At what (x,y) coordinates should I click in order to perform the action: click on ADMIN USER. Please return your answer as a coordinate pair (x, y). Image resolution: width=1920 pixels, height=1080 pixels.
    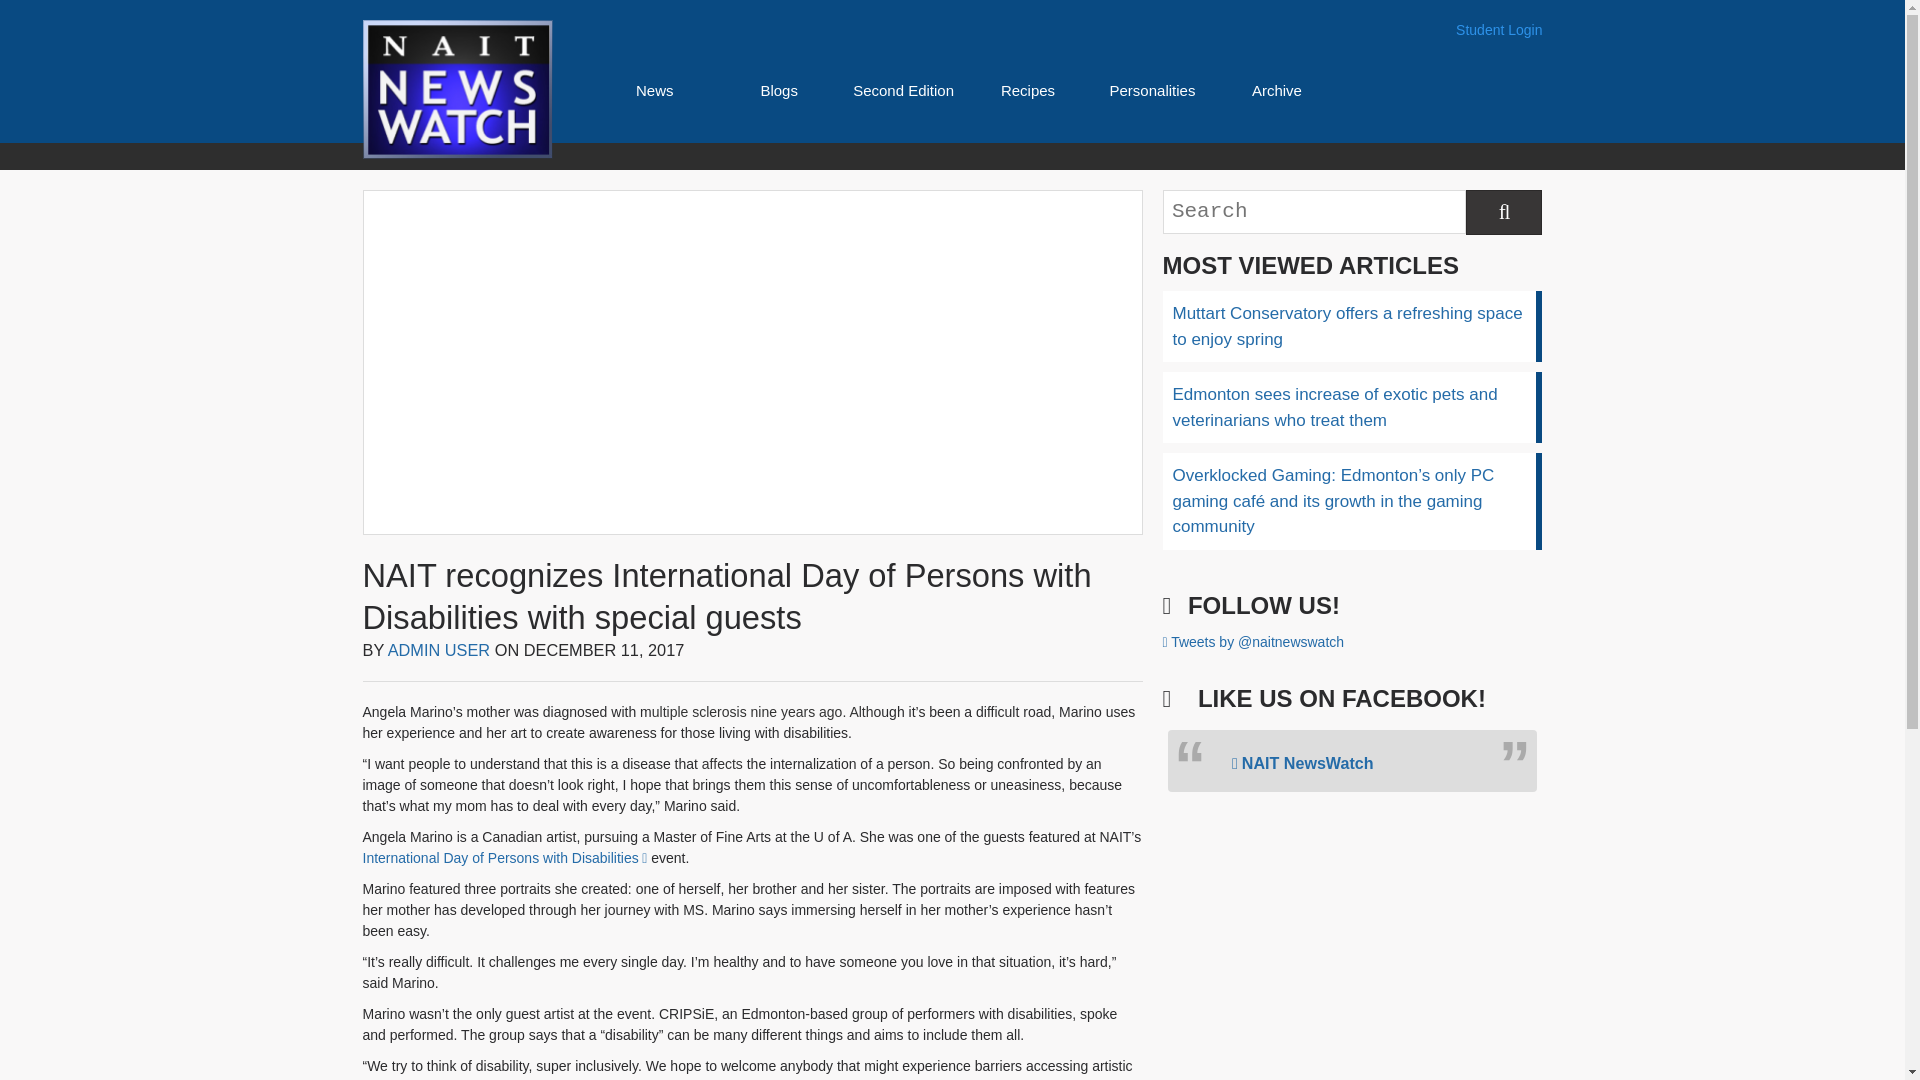
    Looking at the image, I should click on (439, 650).